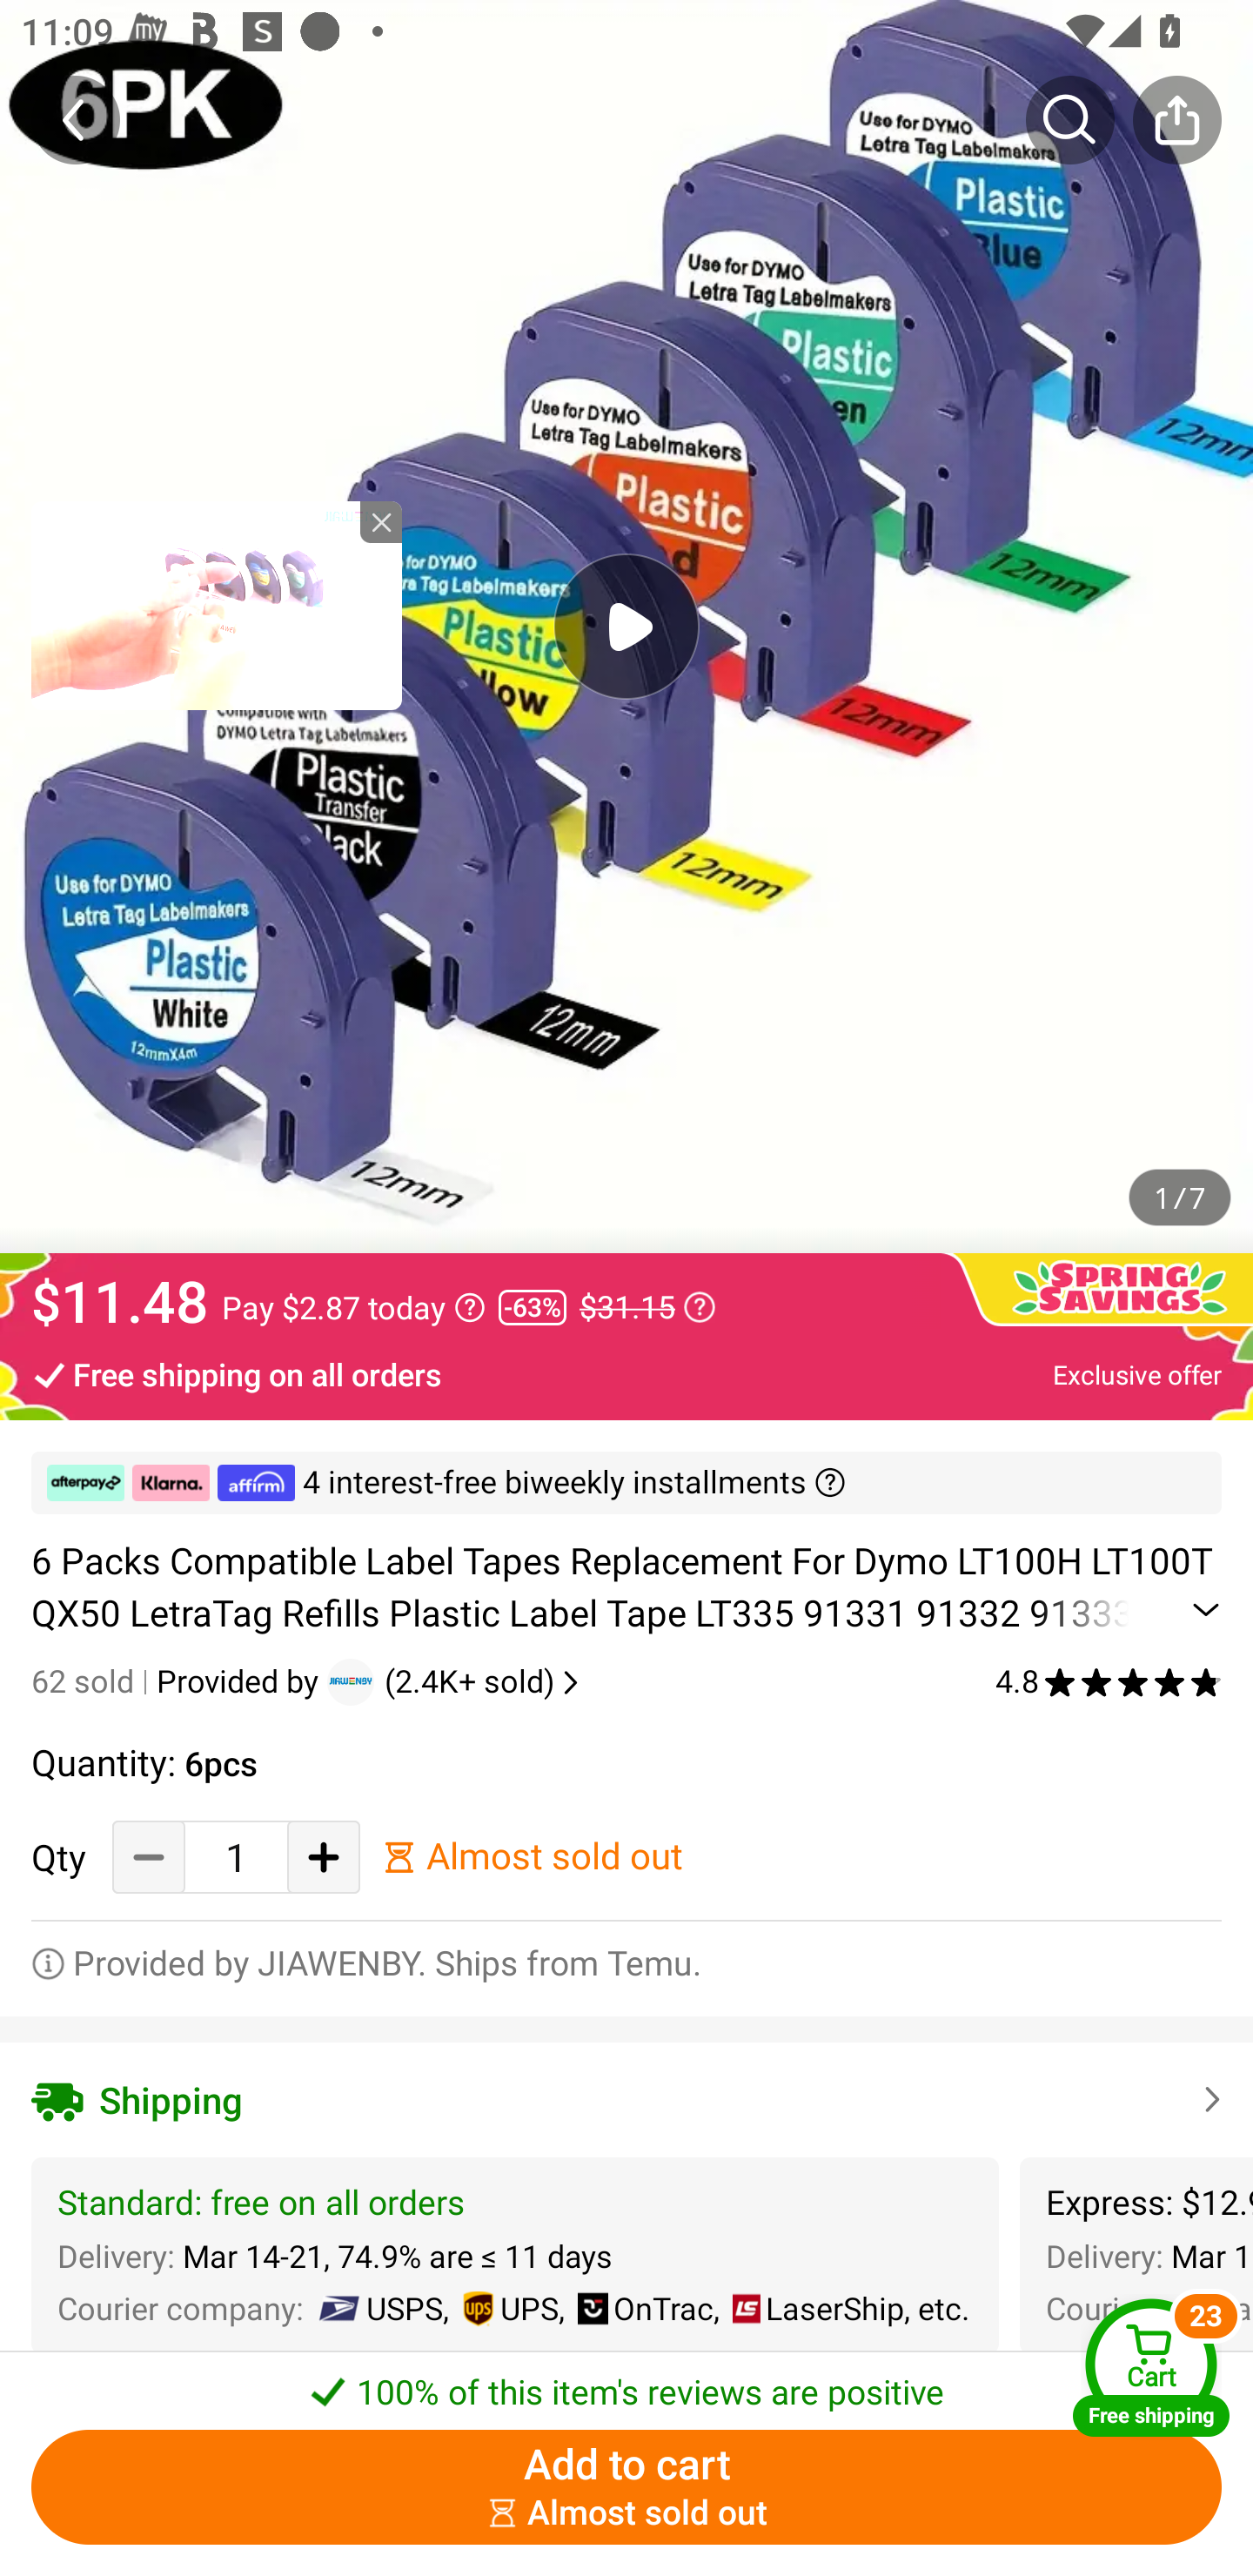 The height and width of the screenshot is (2576, 1253). What do you see at coordinates (626, 1483) in the screenshot?
I see `￼ ￼ ￼ 4 interest-free biweekly installments ￼` at bounding box center [626, 1483].